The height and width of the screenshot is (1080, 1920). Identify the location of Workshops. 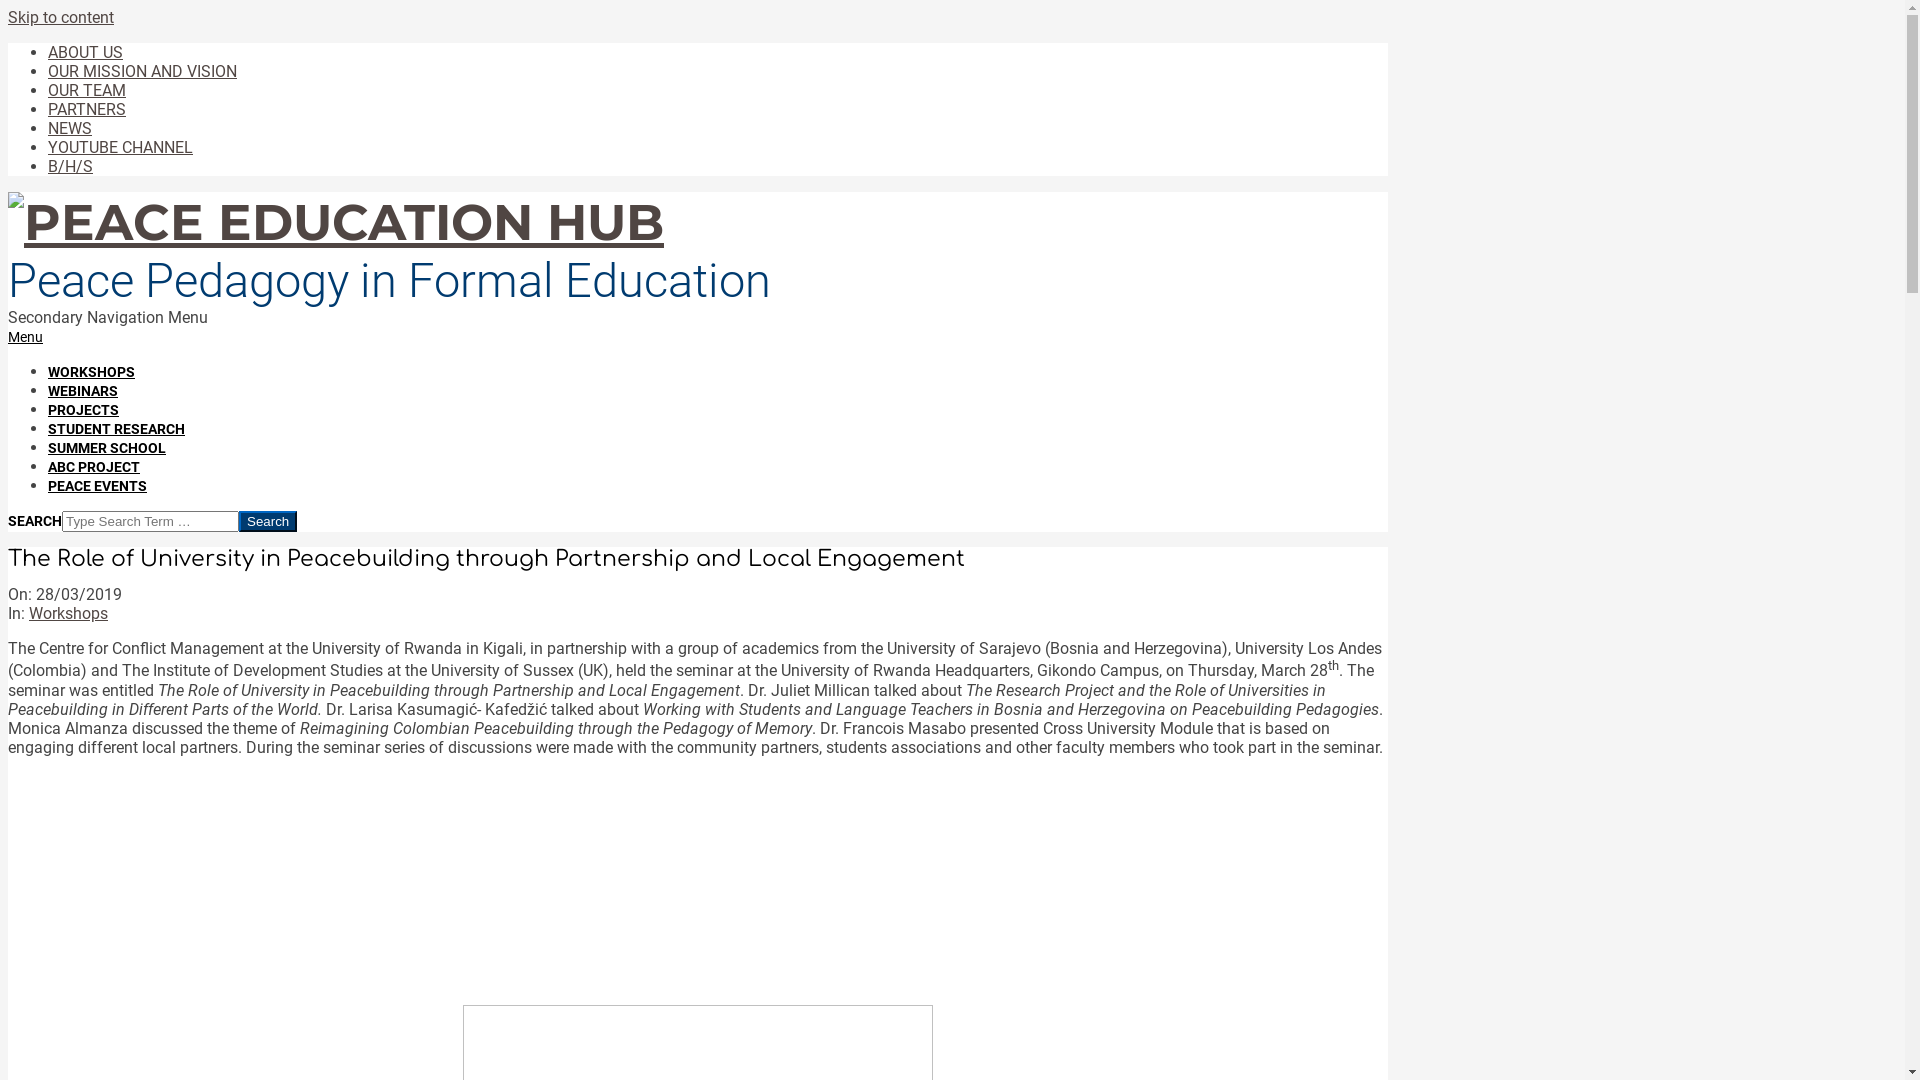
(68, 614).